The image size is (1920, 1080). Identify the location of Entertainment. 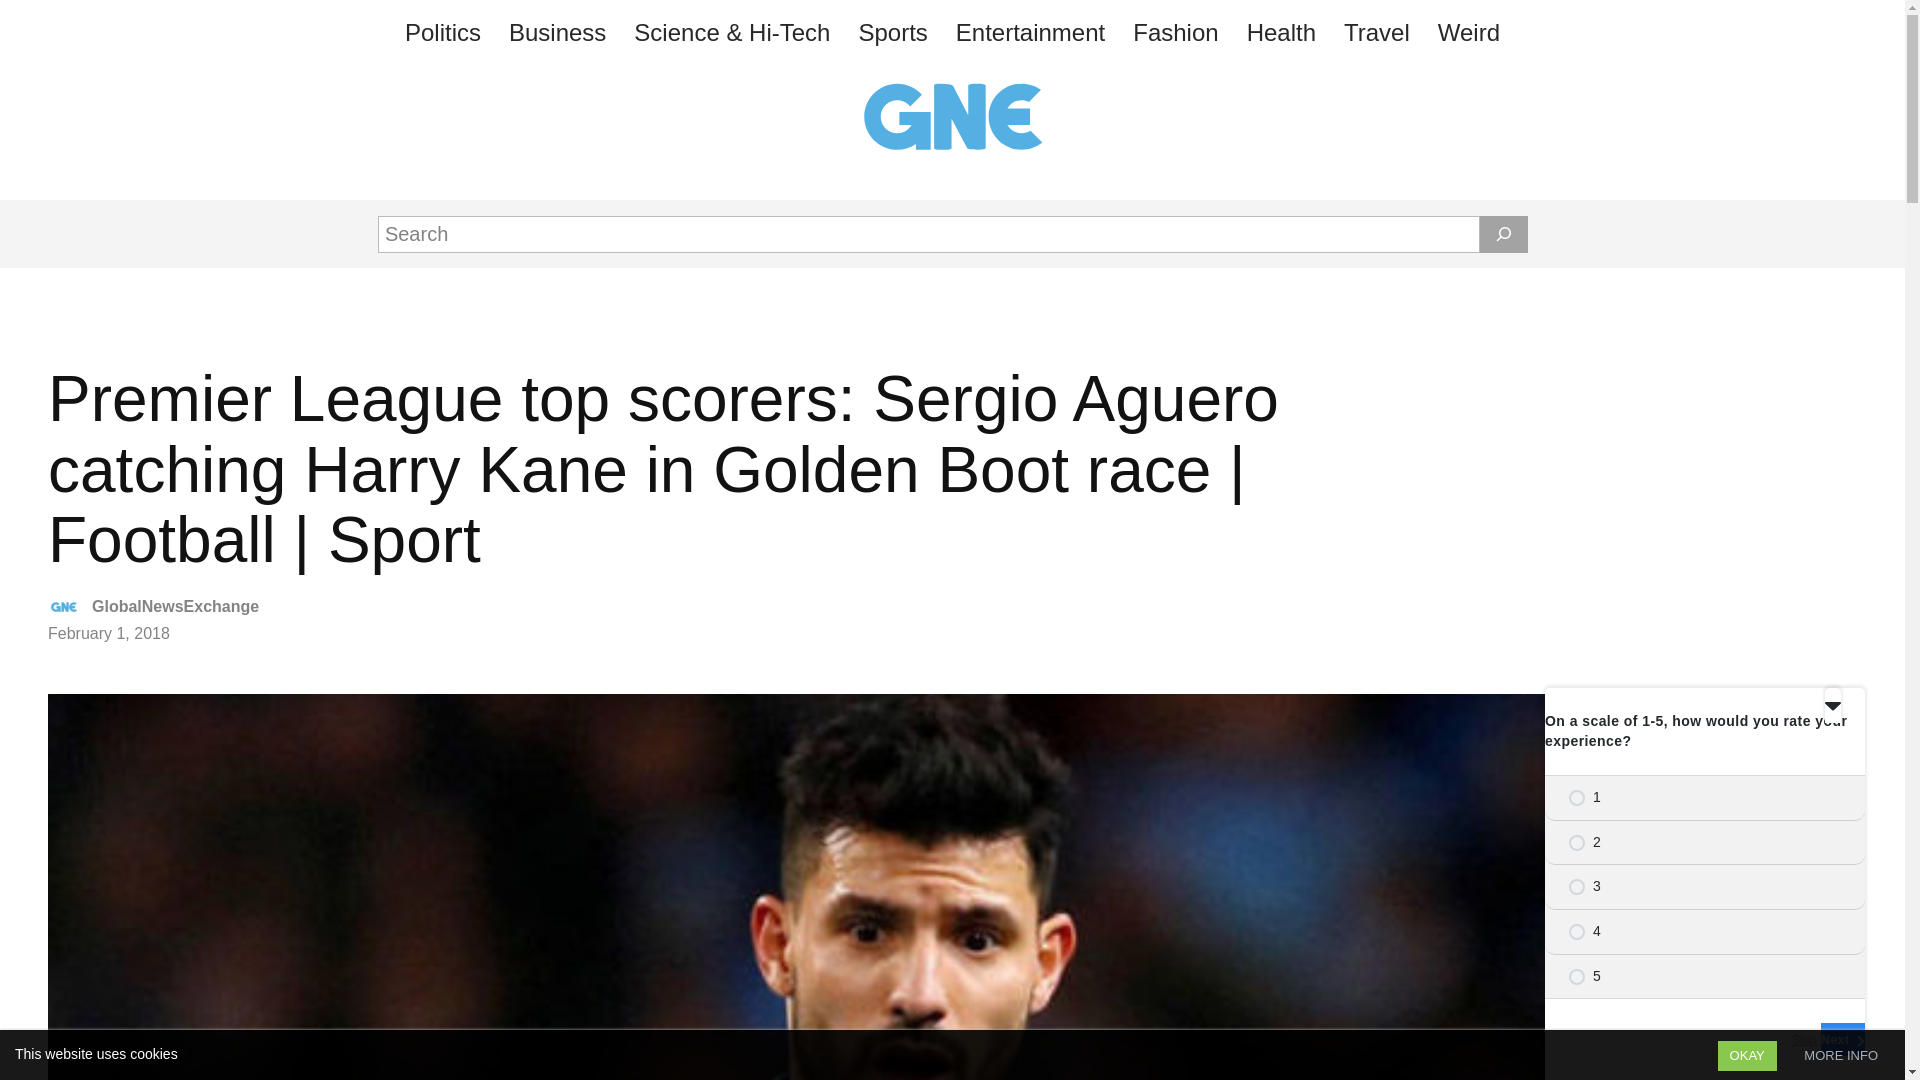
(1030, 32).